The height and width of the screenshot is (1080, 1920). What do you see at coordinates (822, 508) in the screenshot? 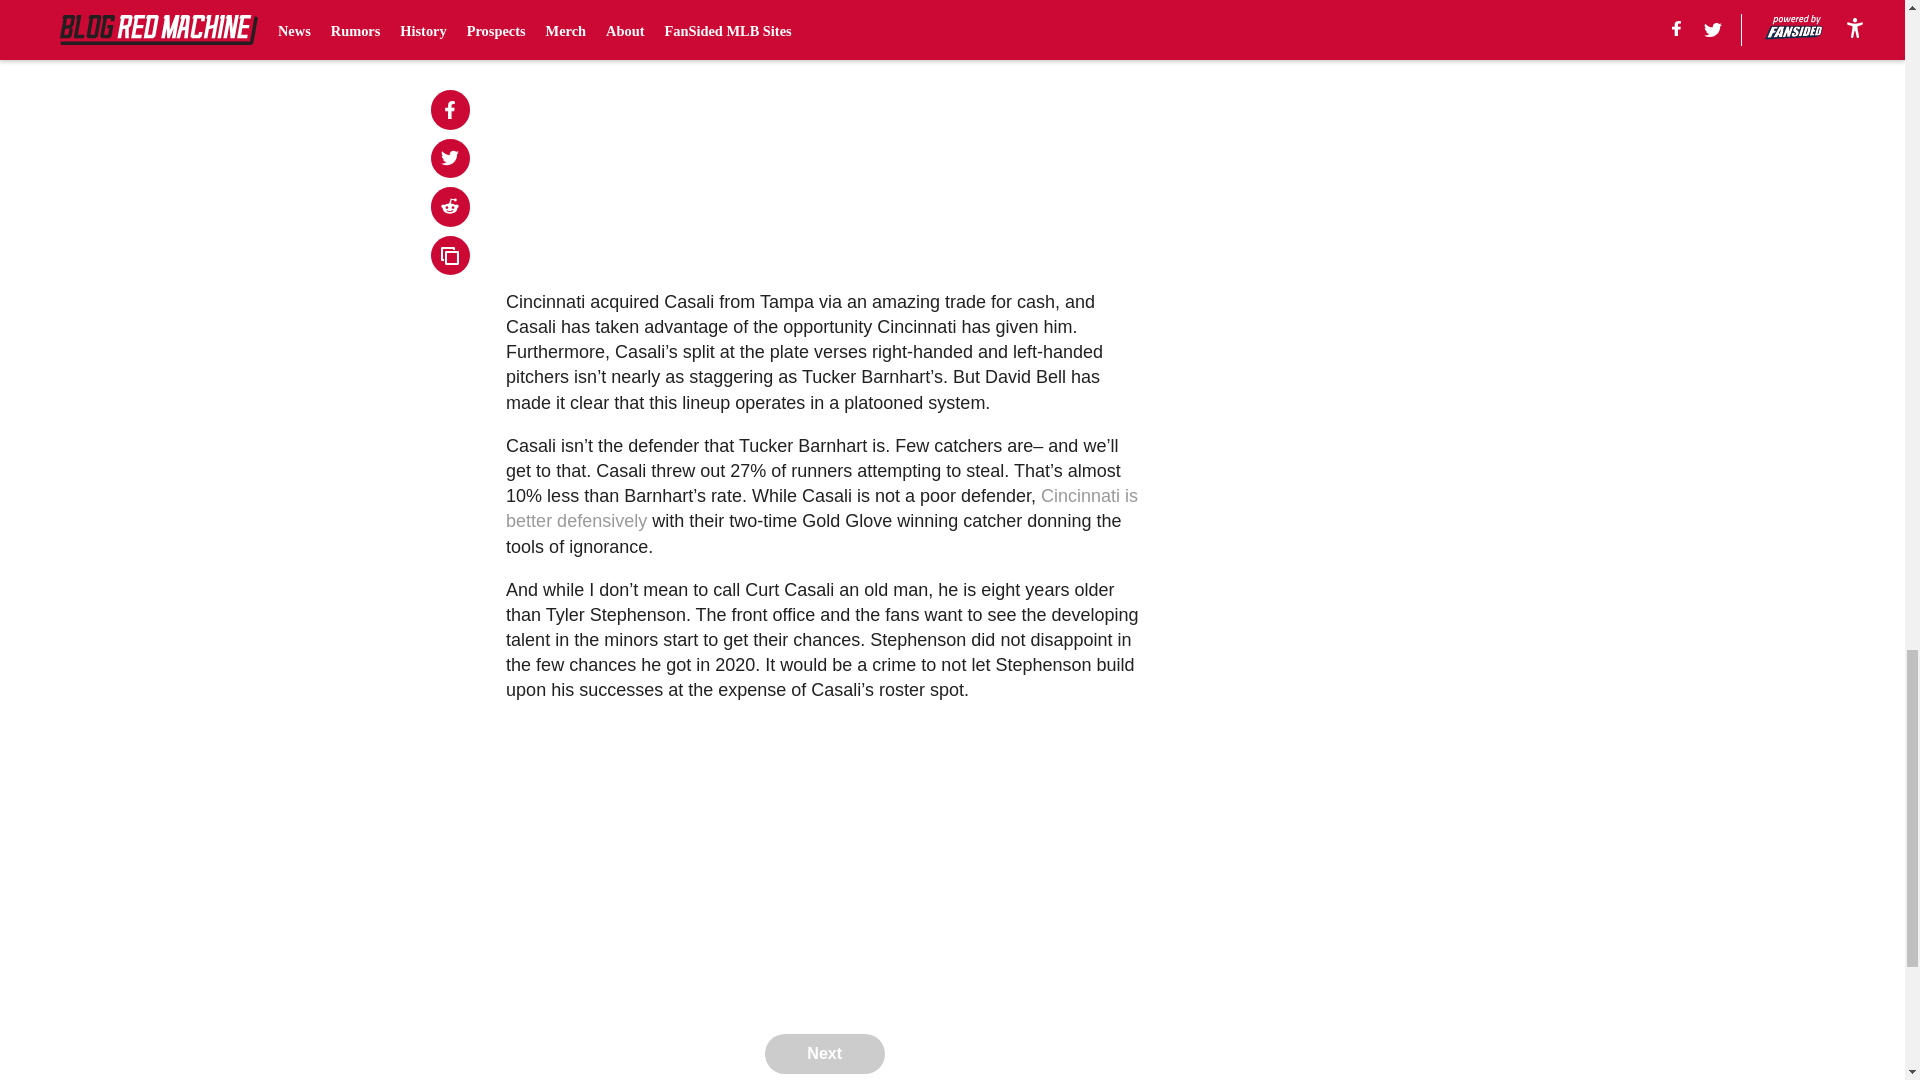
I see `Cincinnati is better defensively` at bounding box center [822, 508].